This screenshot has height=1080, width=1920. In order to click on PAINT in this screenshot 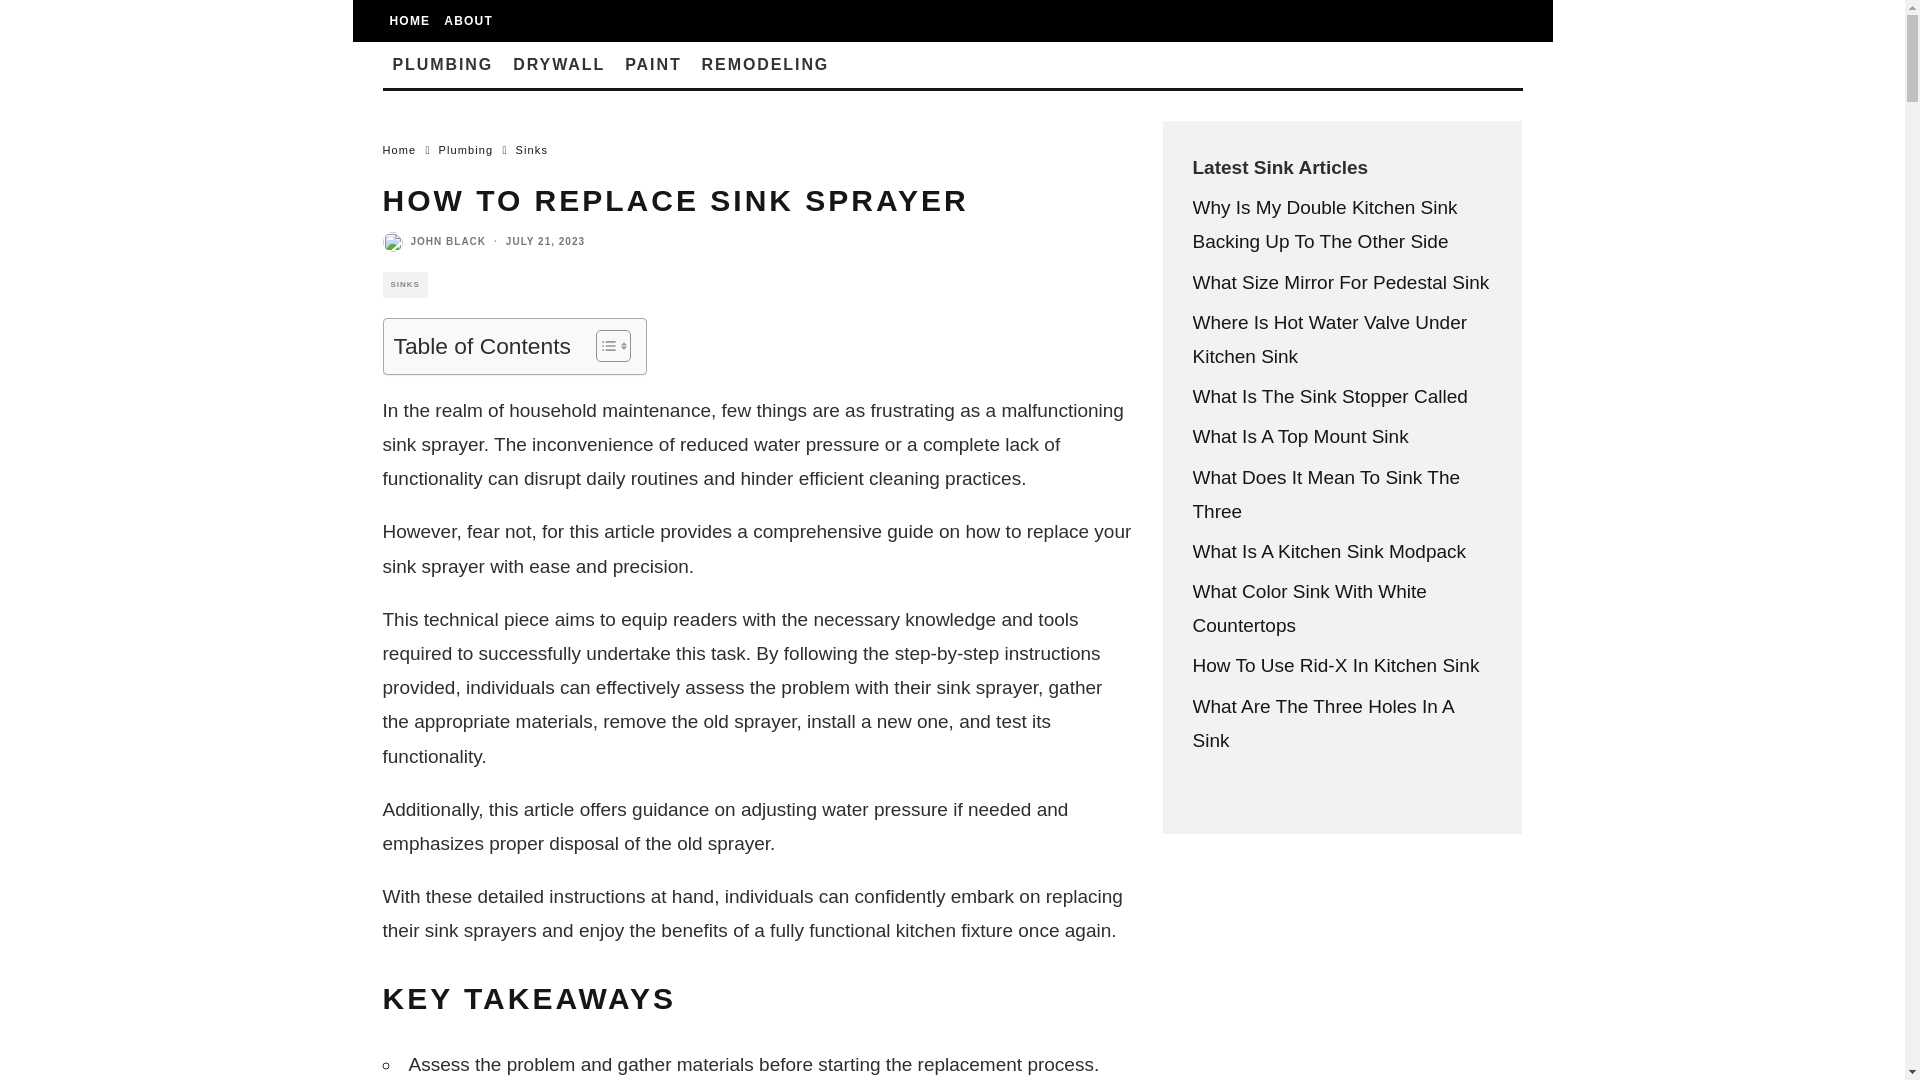, I will do `click(652, 64)`.